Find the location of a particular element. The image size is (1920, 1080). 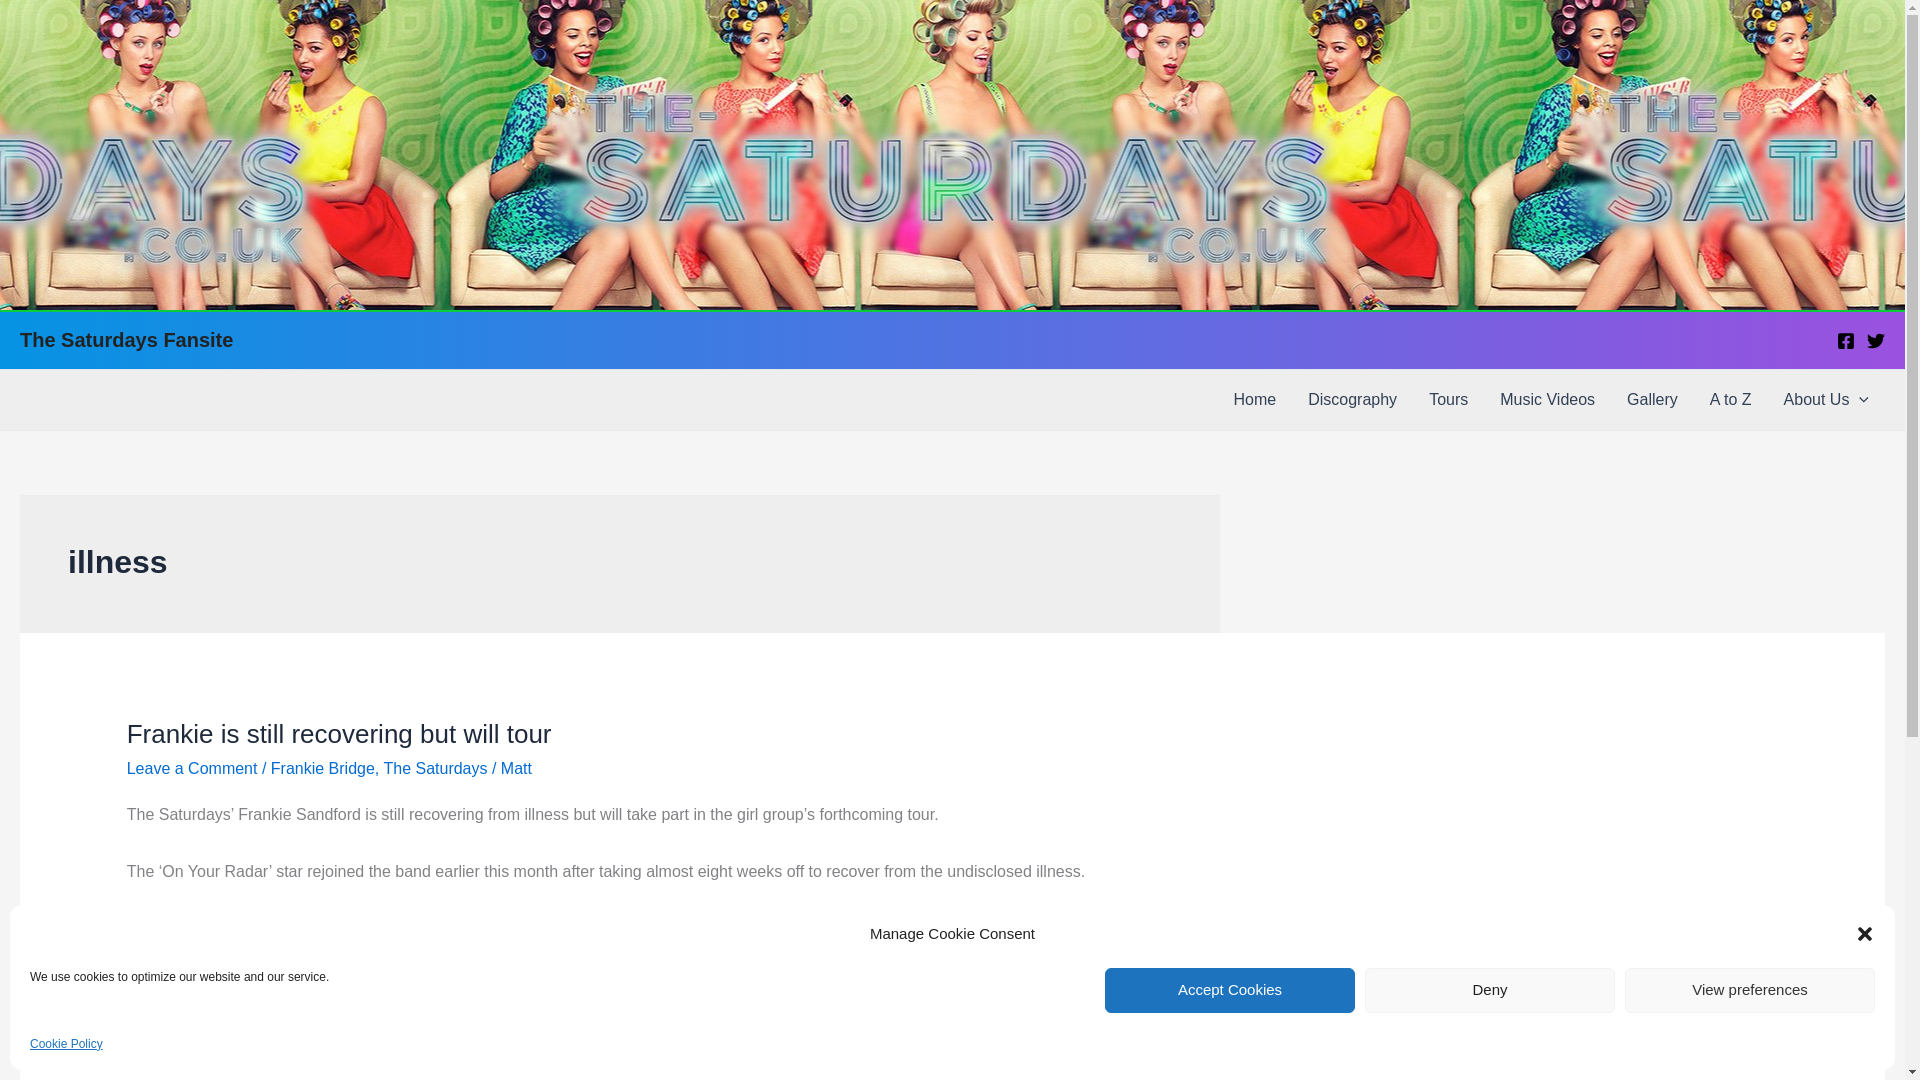

A to Z is located at coordinates (1730, 400).